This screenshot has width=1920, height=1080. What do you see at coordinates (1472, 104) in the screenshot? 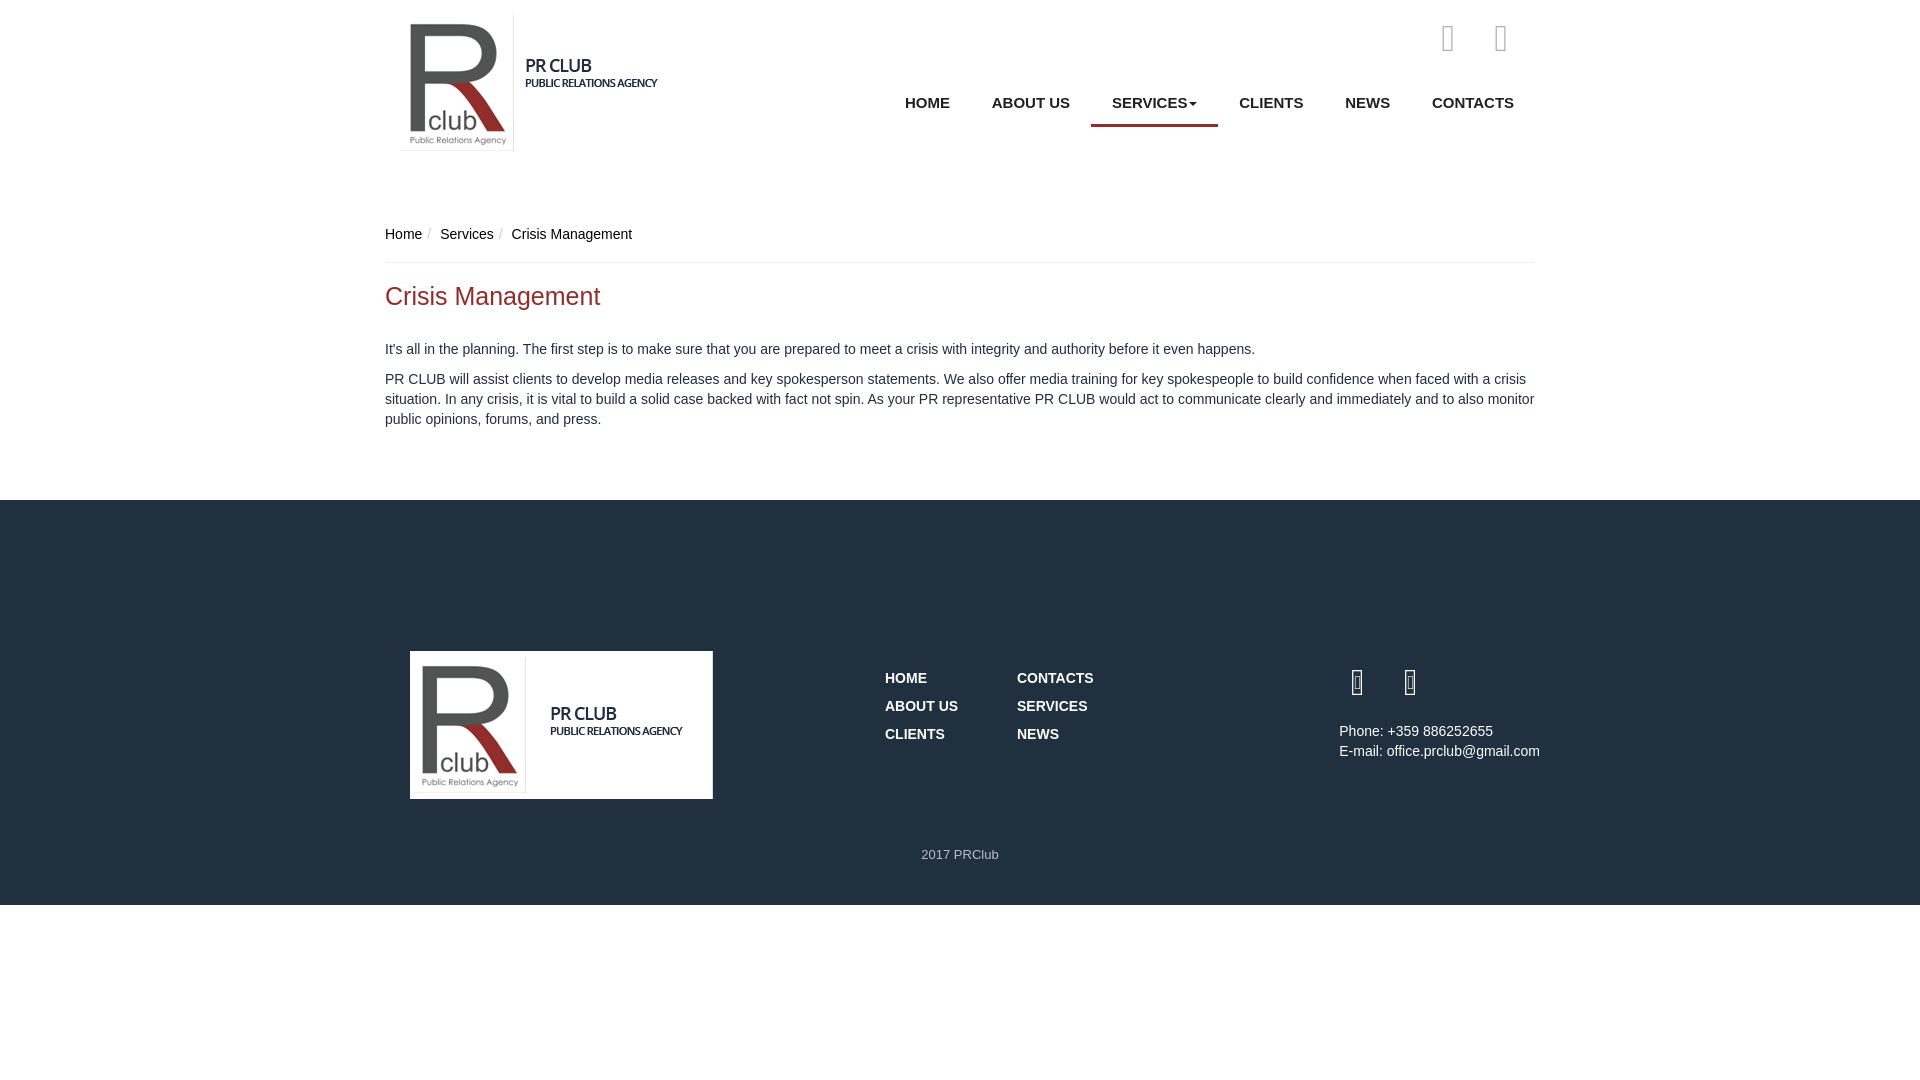
I see `CONTACTS` at bounding box center [1472, 104].